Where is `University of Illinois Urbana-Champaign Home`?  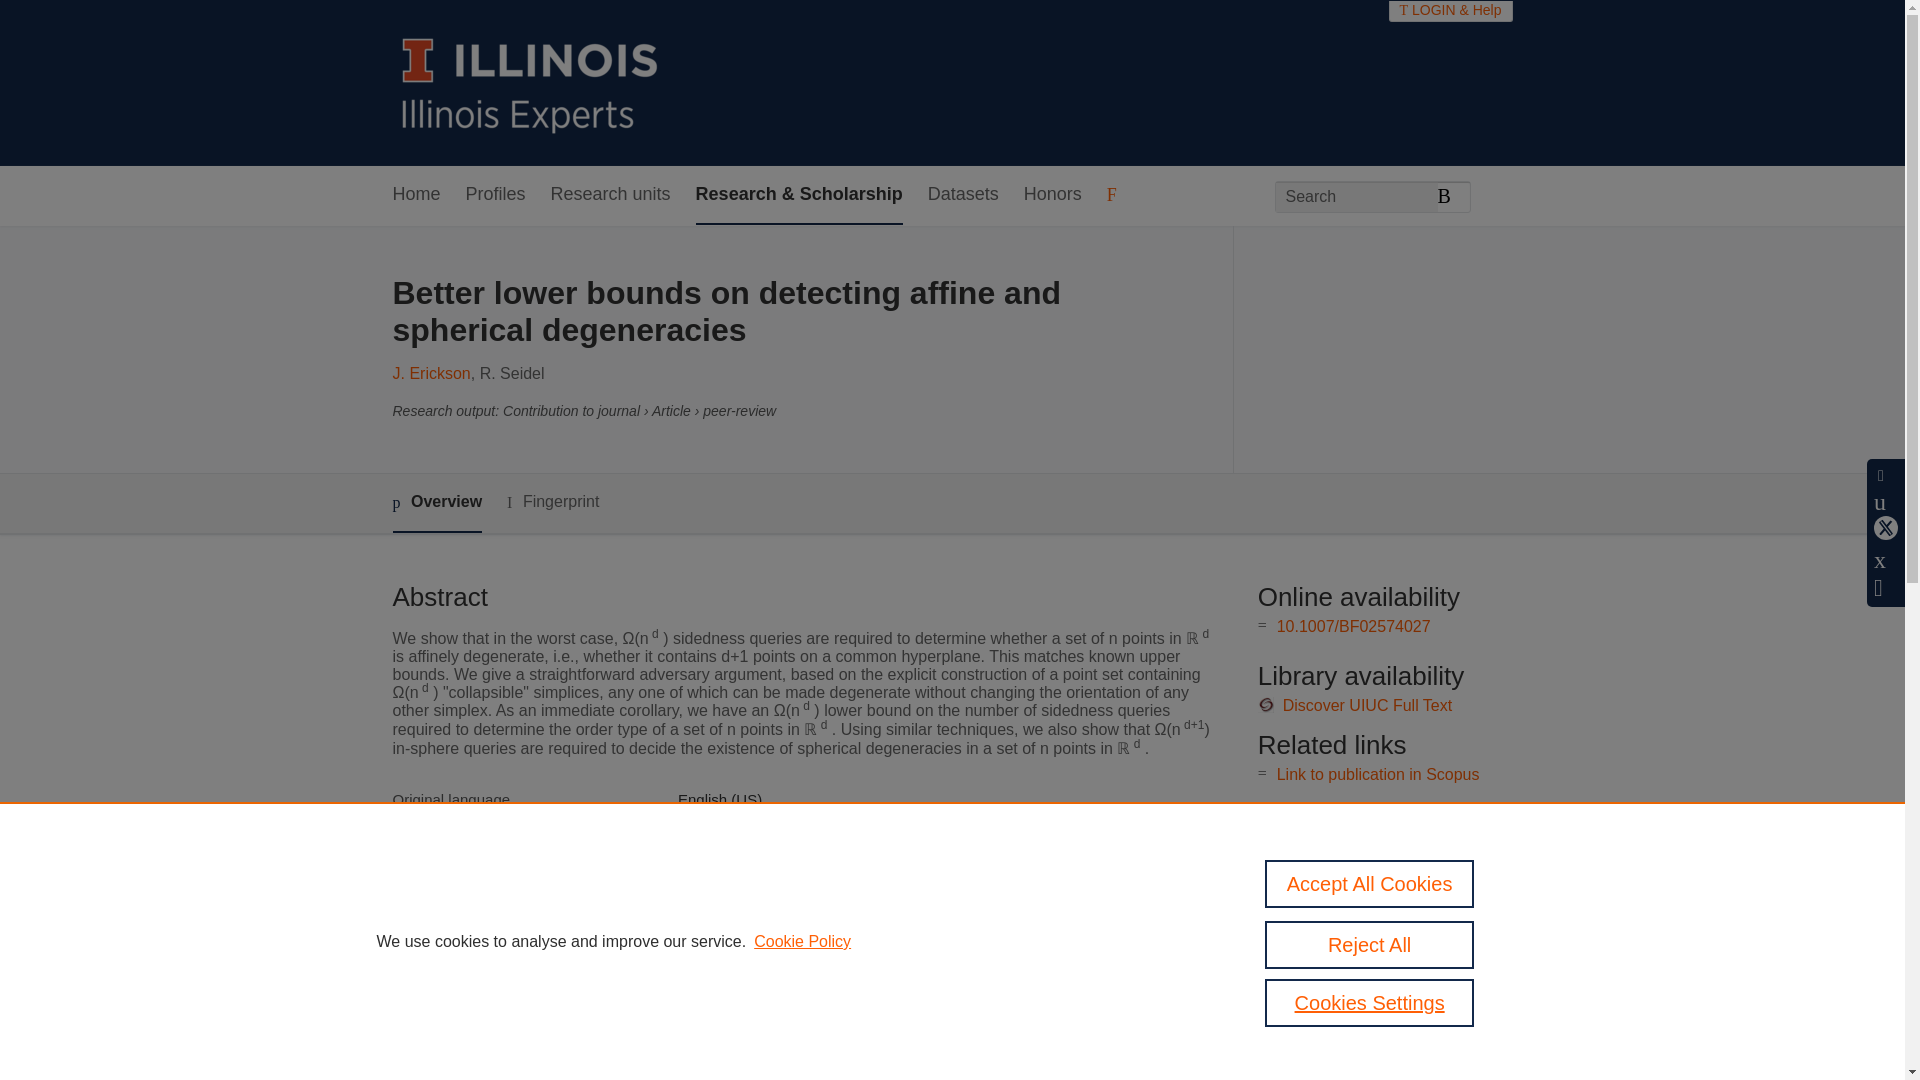
University of Illinois Urbana-Champaign Home is located at coordinates (530, 82).